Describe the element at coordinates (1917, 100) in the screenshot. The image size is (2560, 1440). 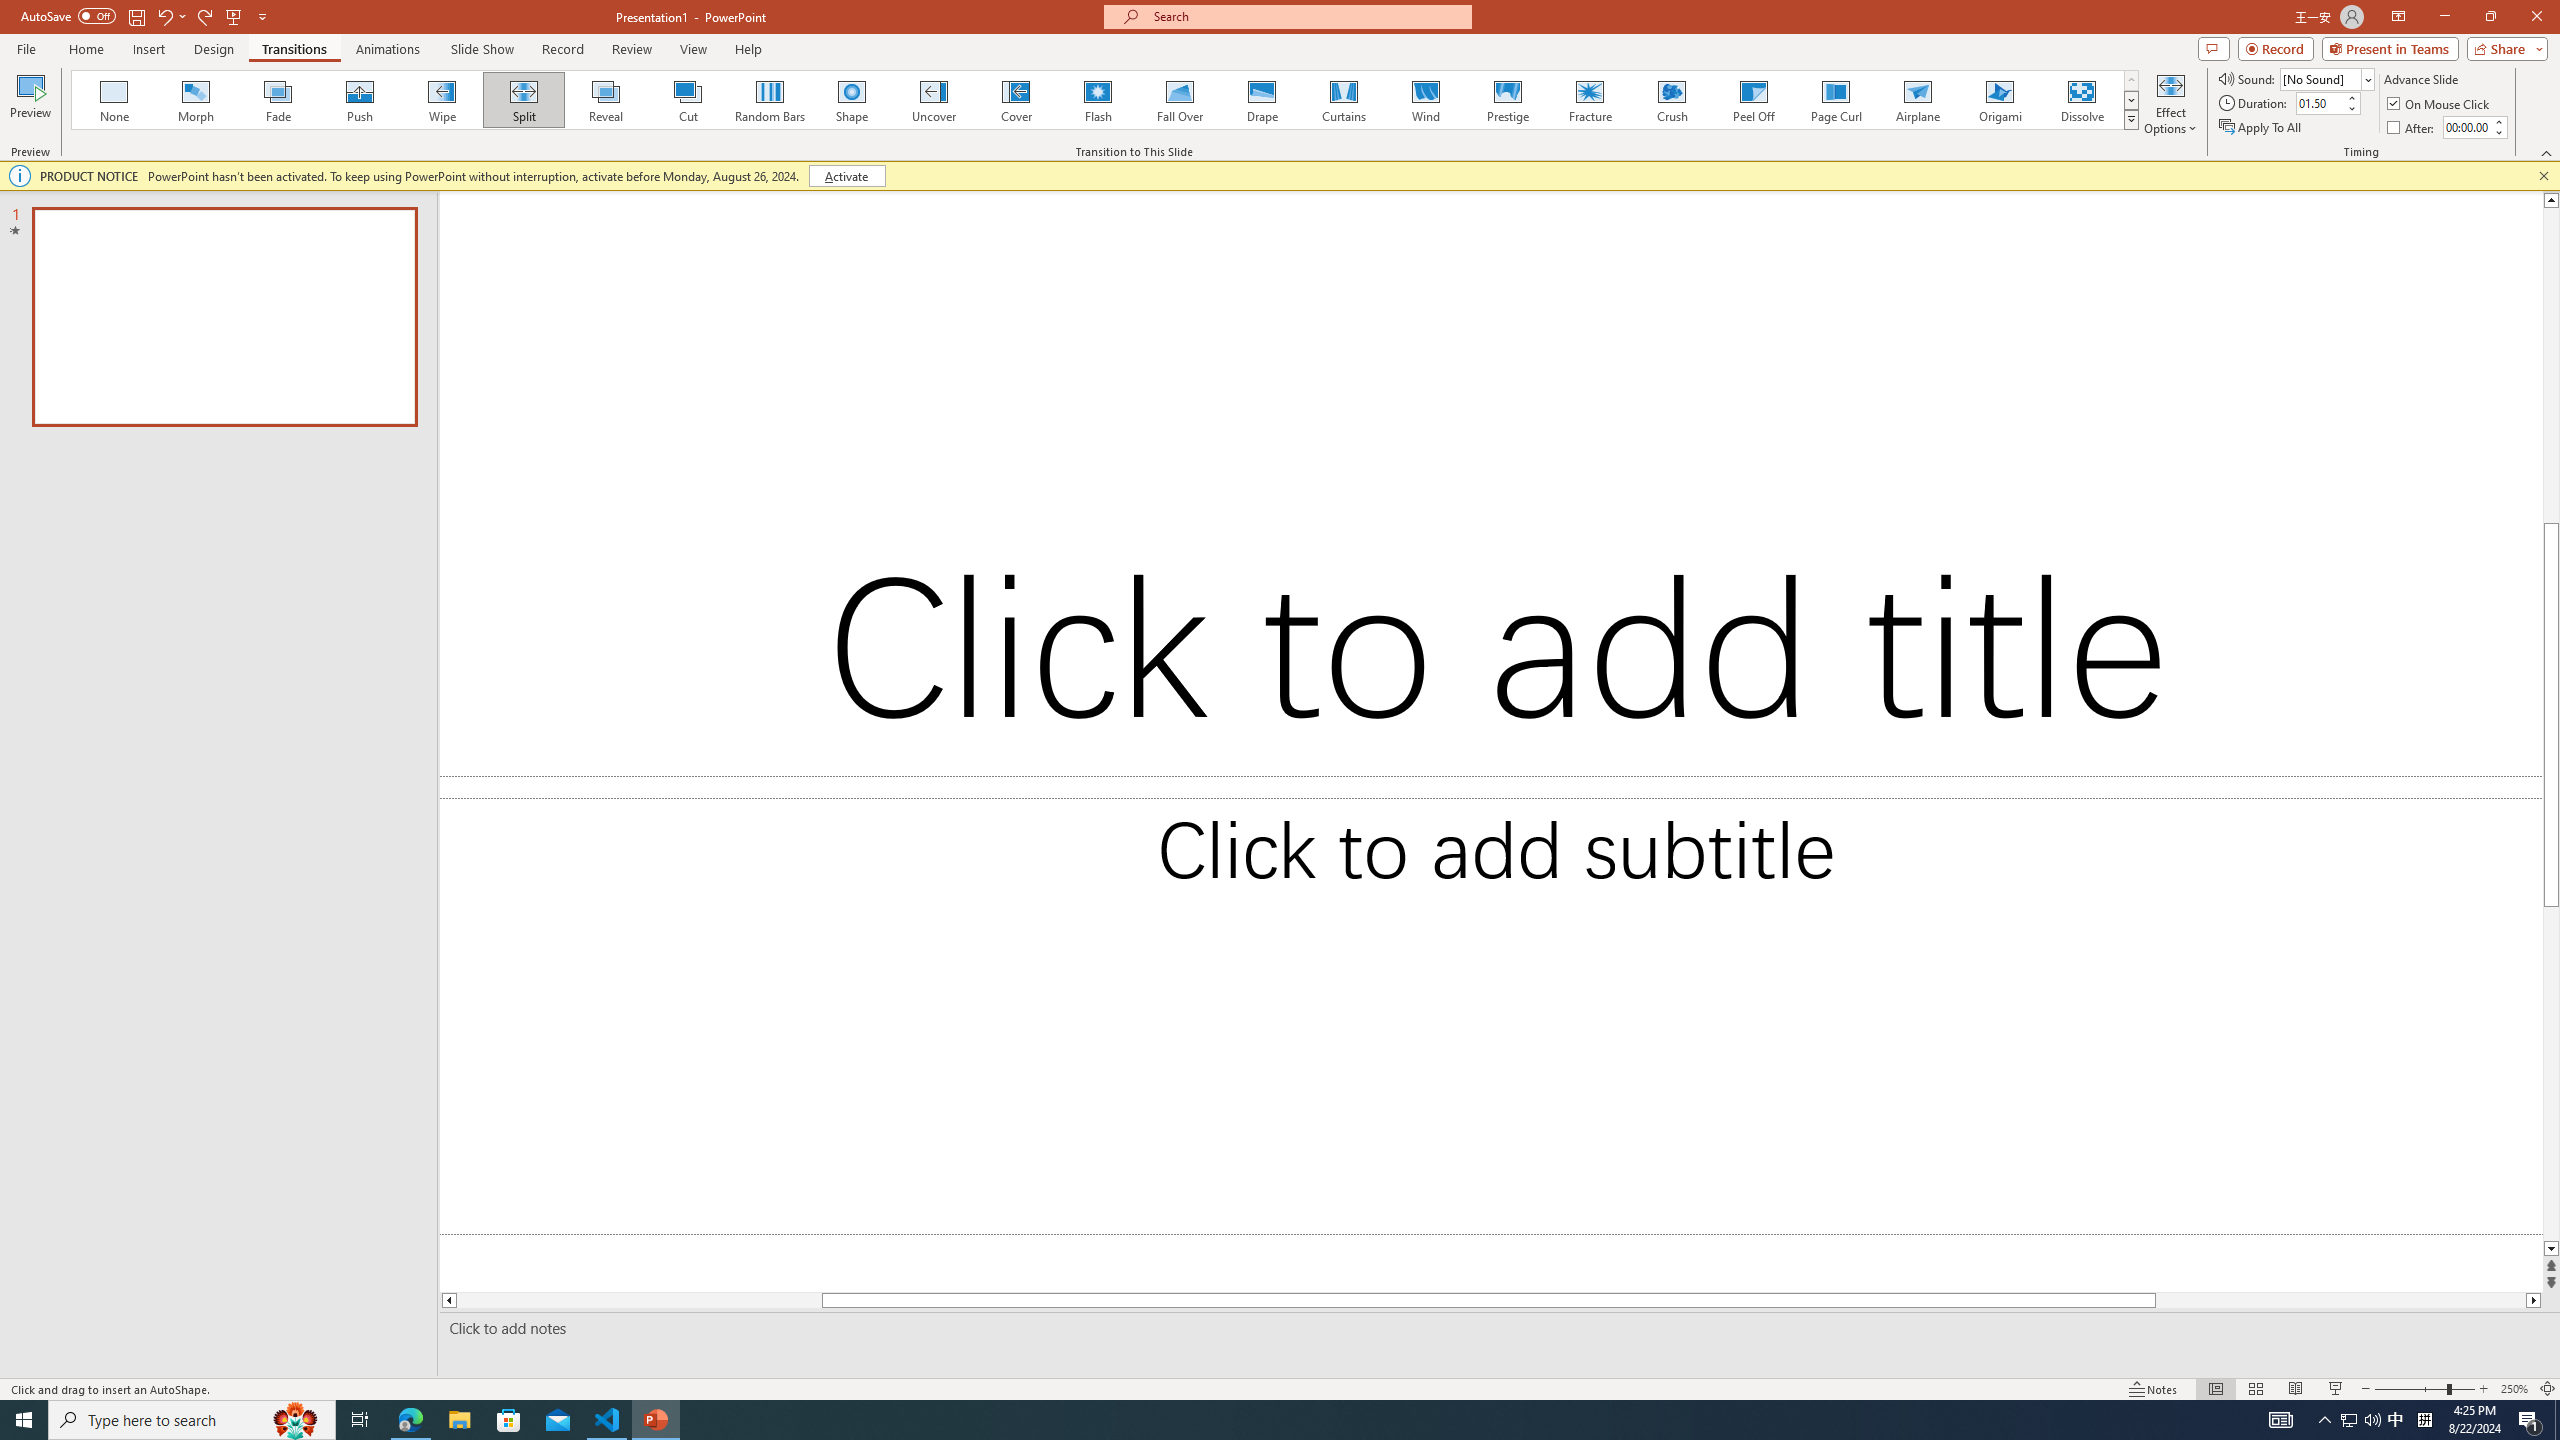
I see `Airplane` at that location.